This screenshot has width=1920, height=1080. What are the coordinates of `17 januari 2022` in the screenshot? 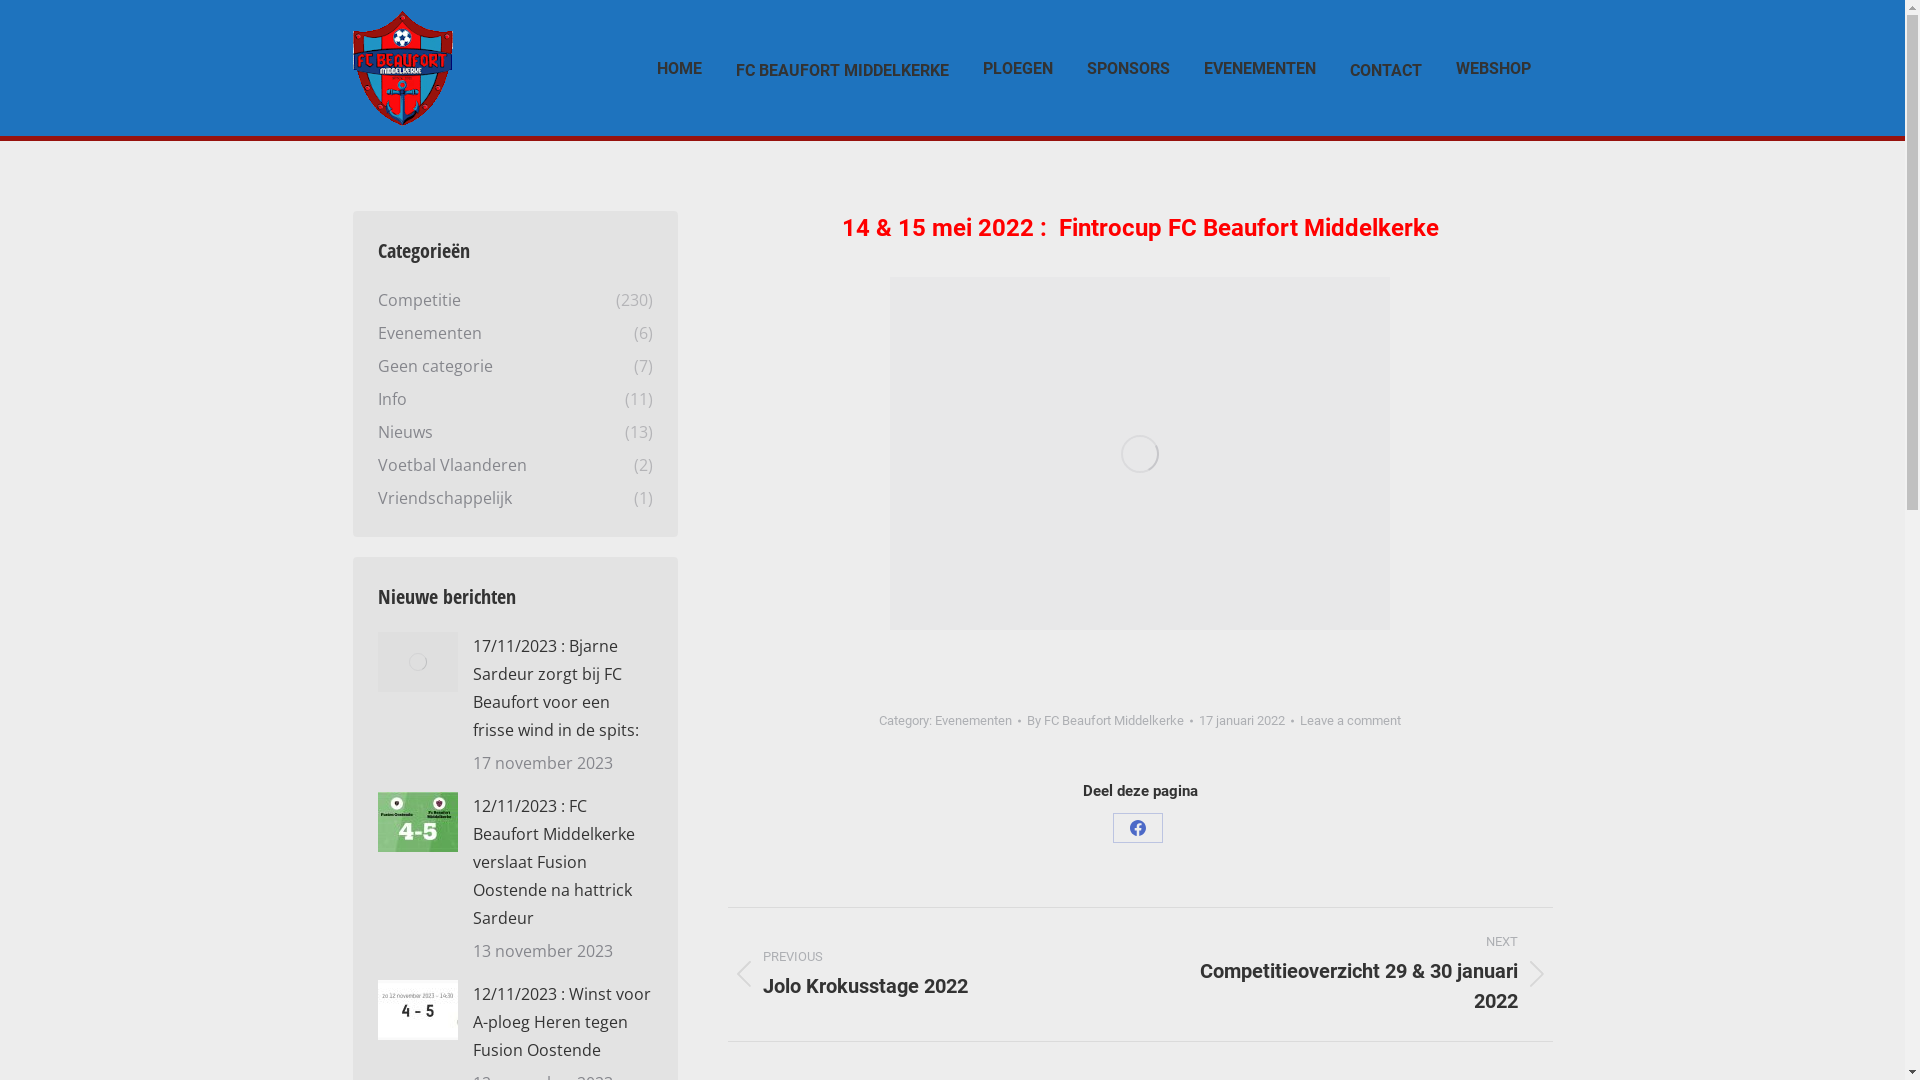 It's located at (1246, 721).